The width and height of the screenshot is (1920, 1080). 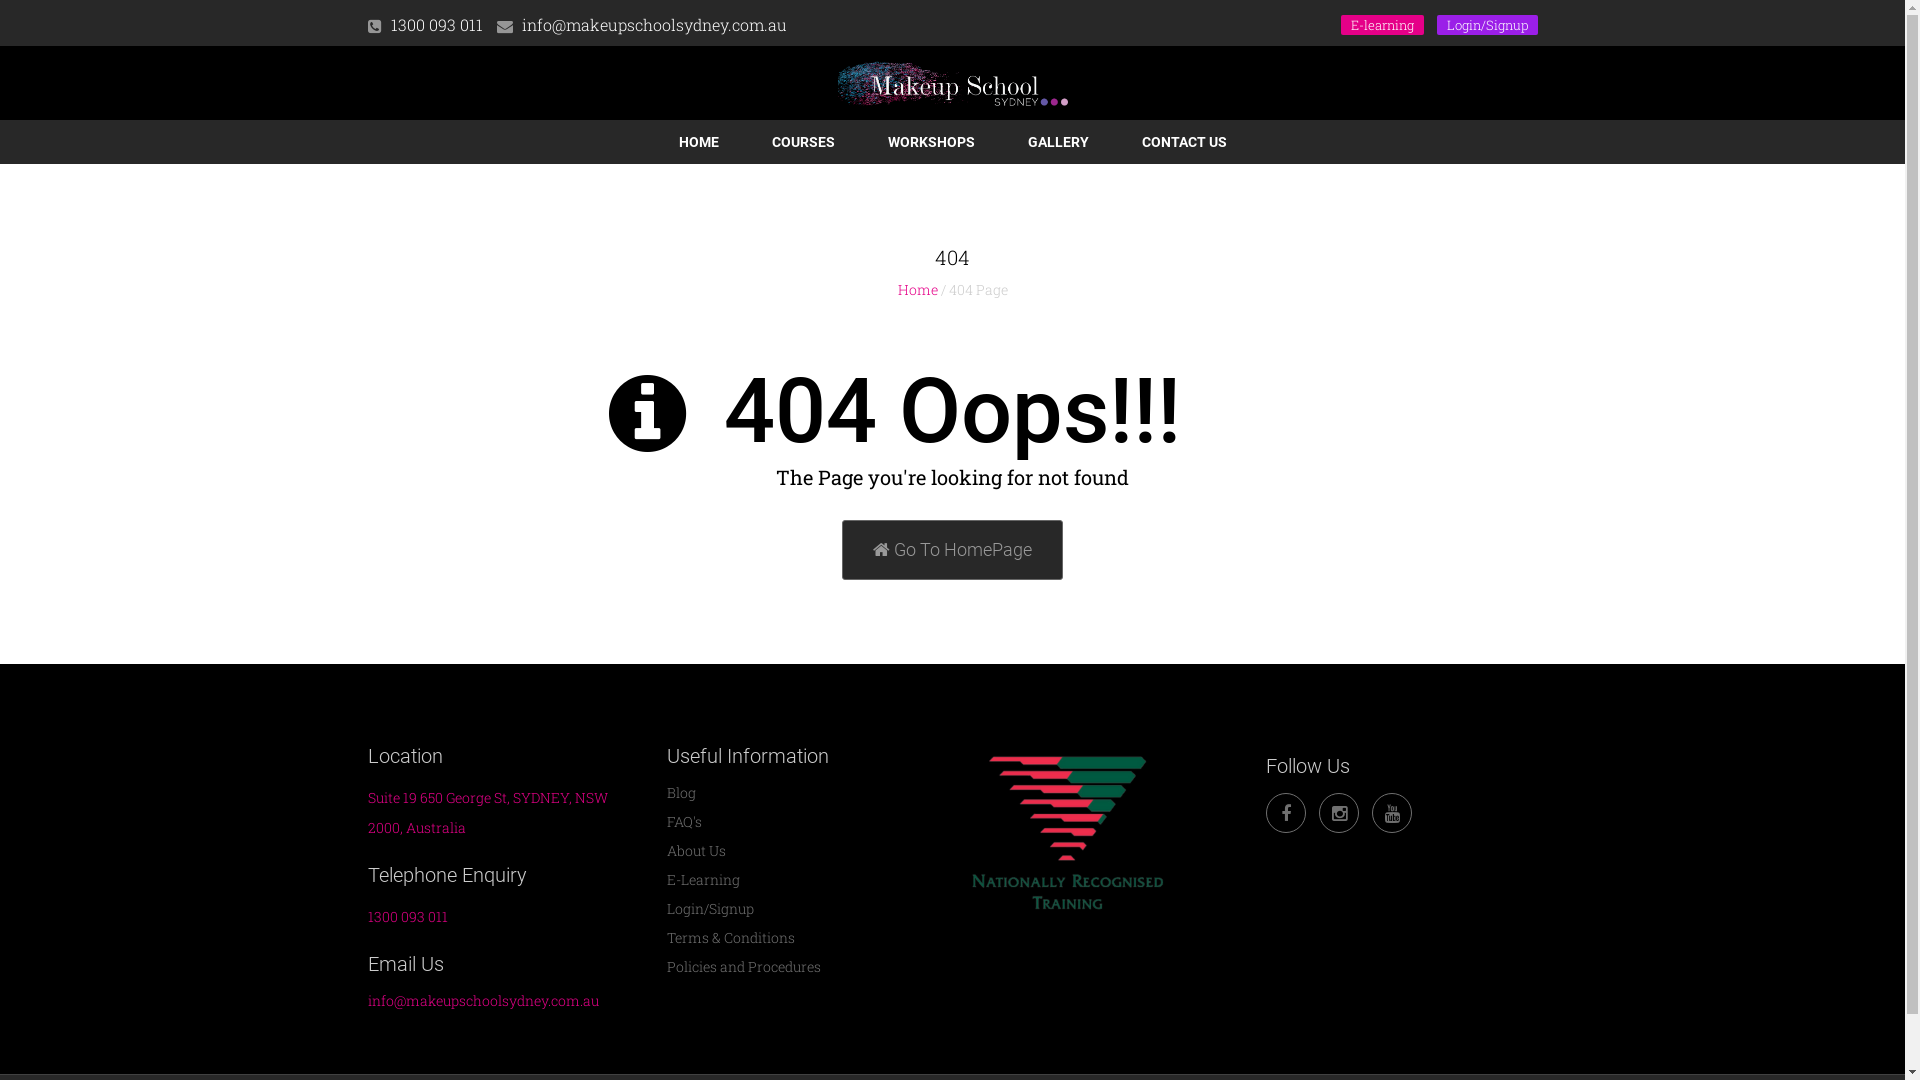 I want to click on 1300 093 011, so click(x=408, y=916).